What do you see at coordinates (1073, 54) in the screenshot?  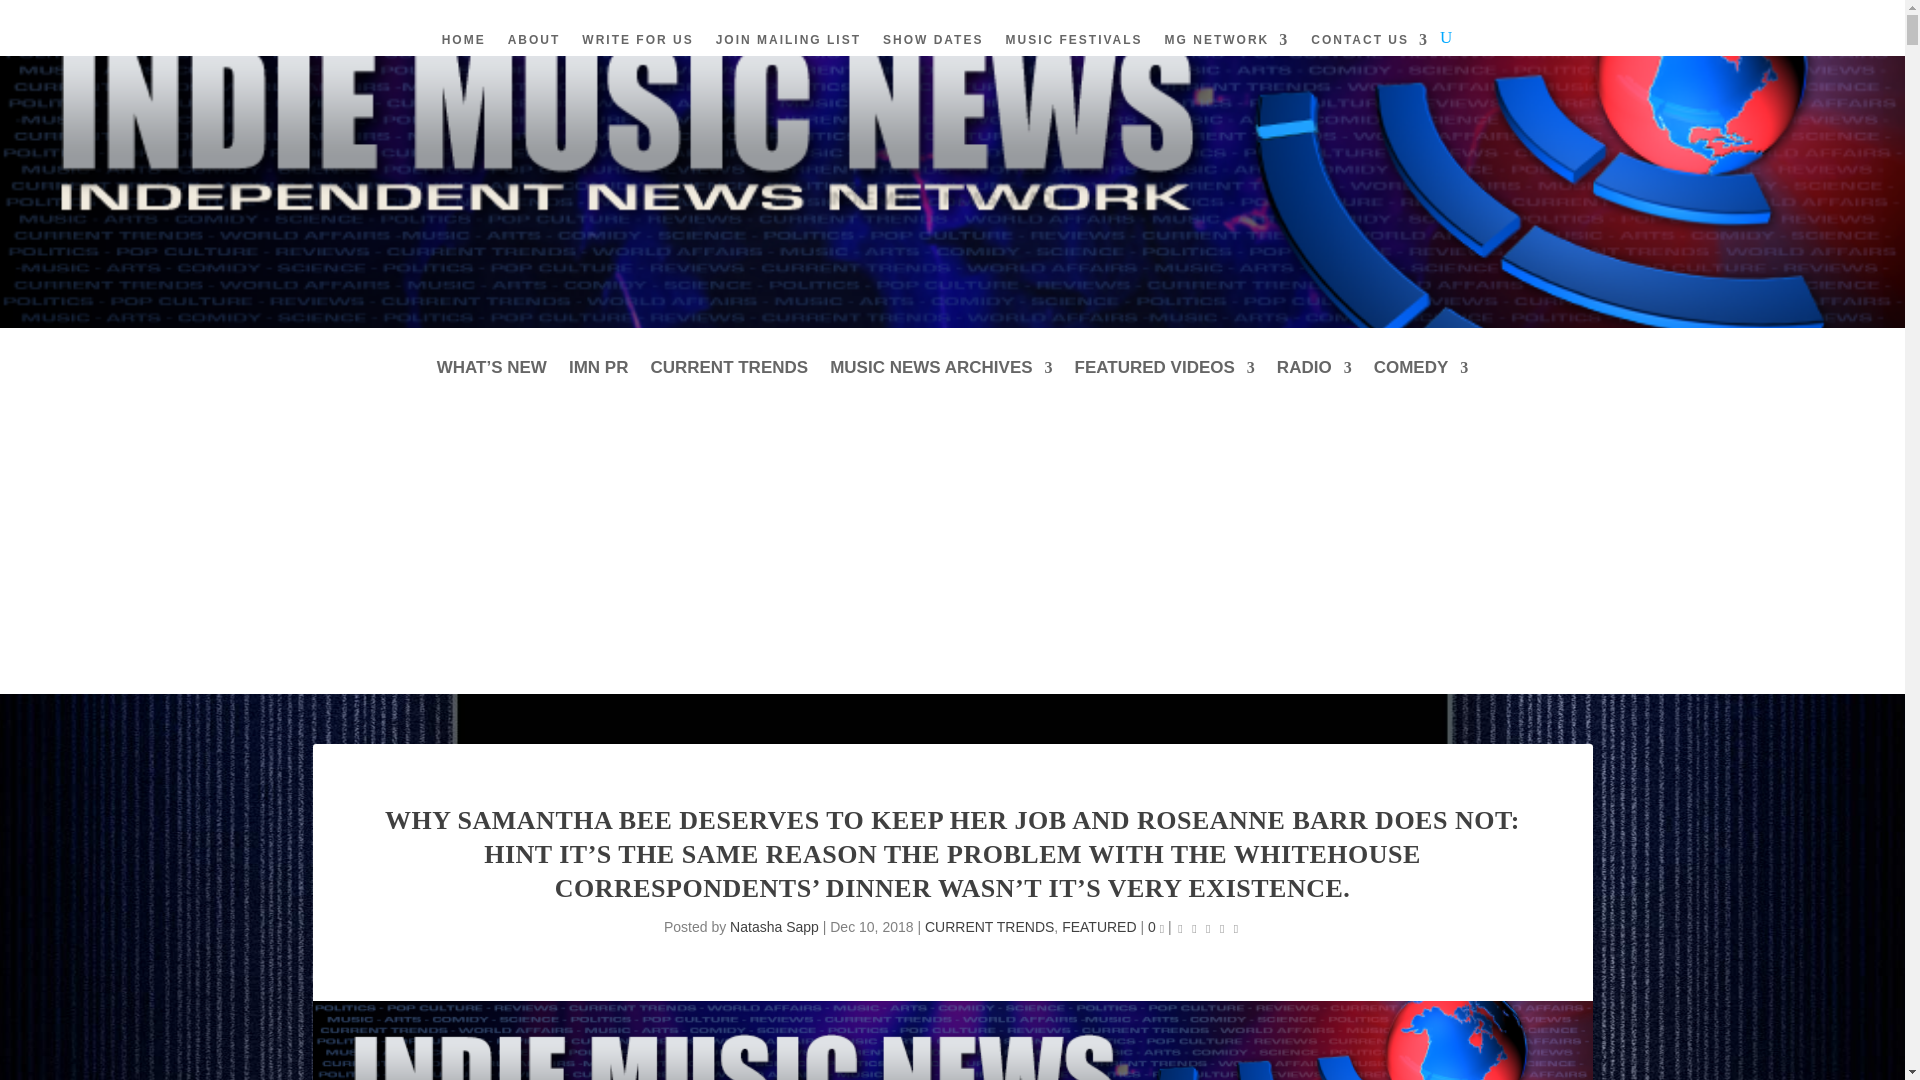 I see `MUSIC FESTIVALS` at bounding box center [1073, 54].